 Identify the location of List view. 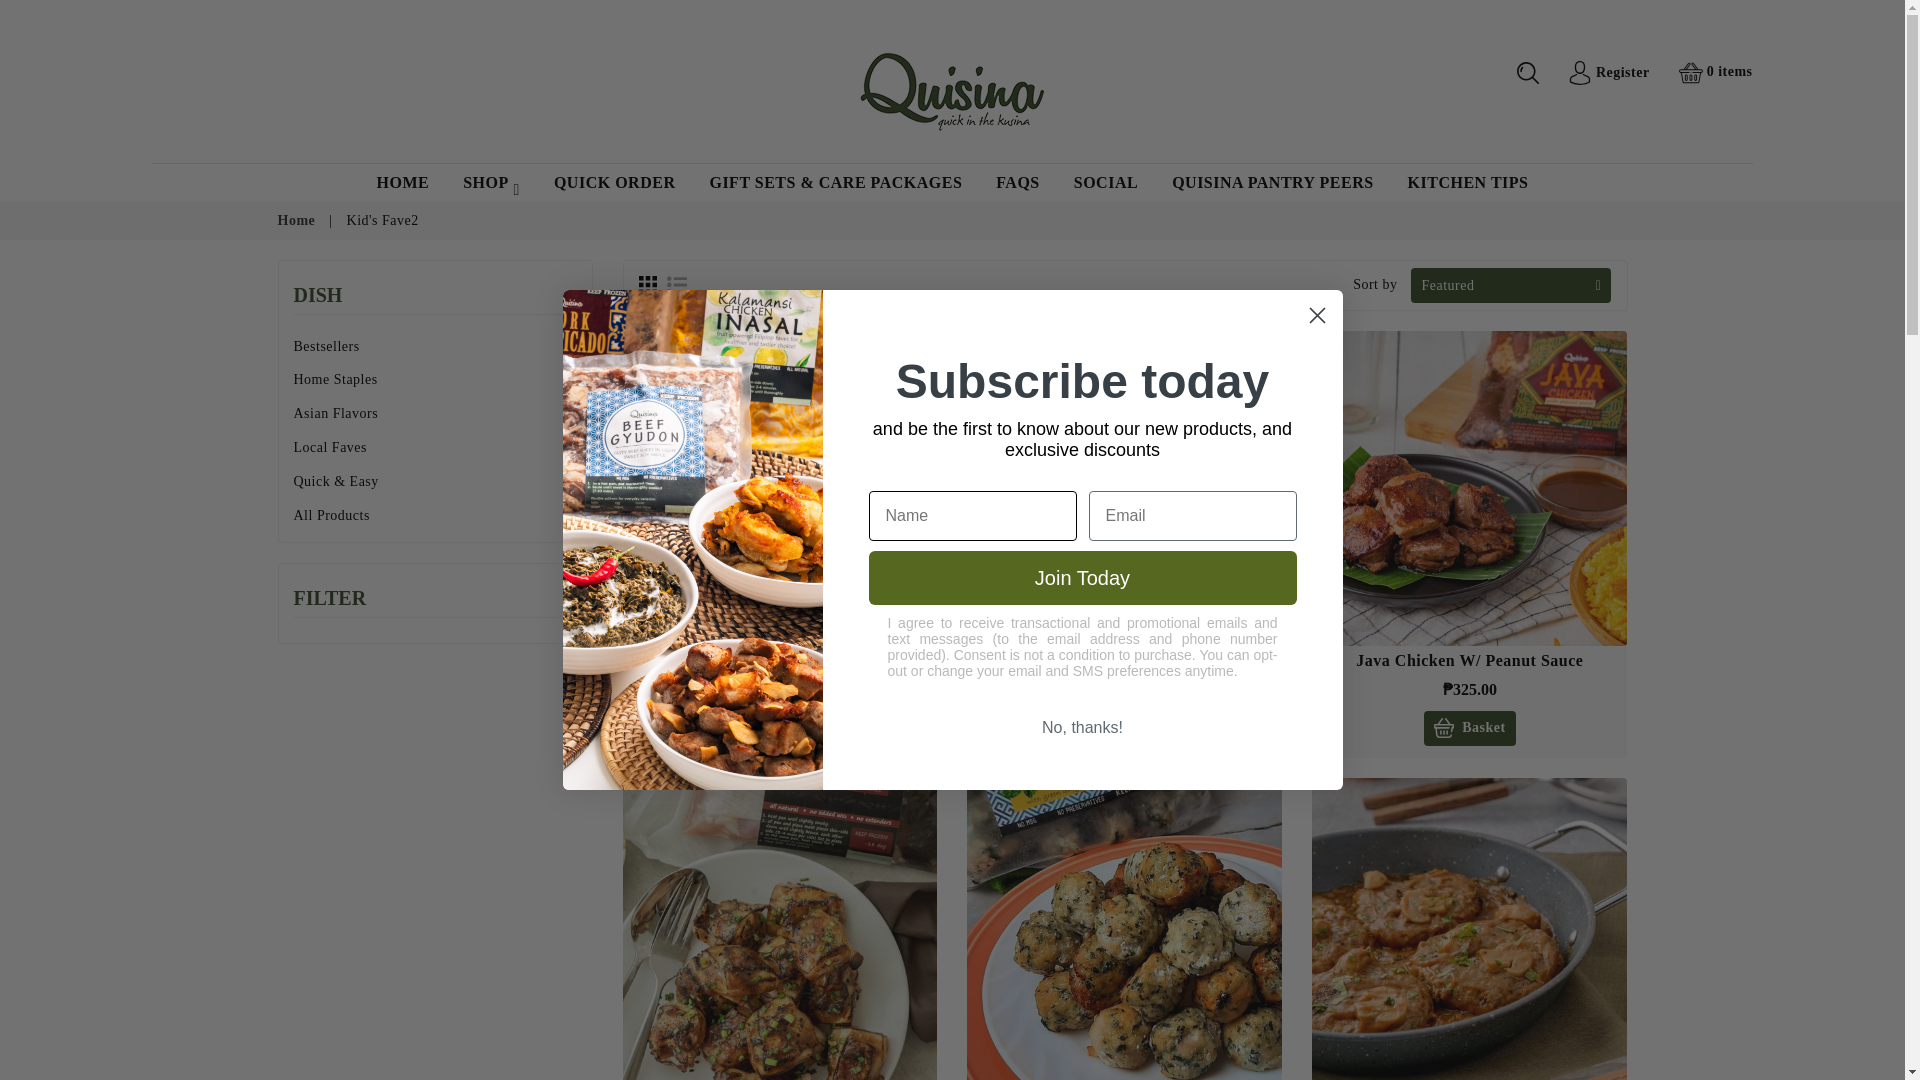
(676, 284).